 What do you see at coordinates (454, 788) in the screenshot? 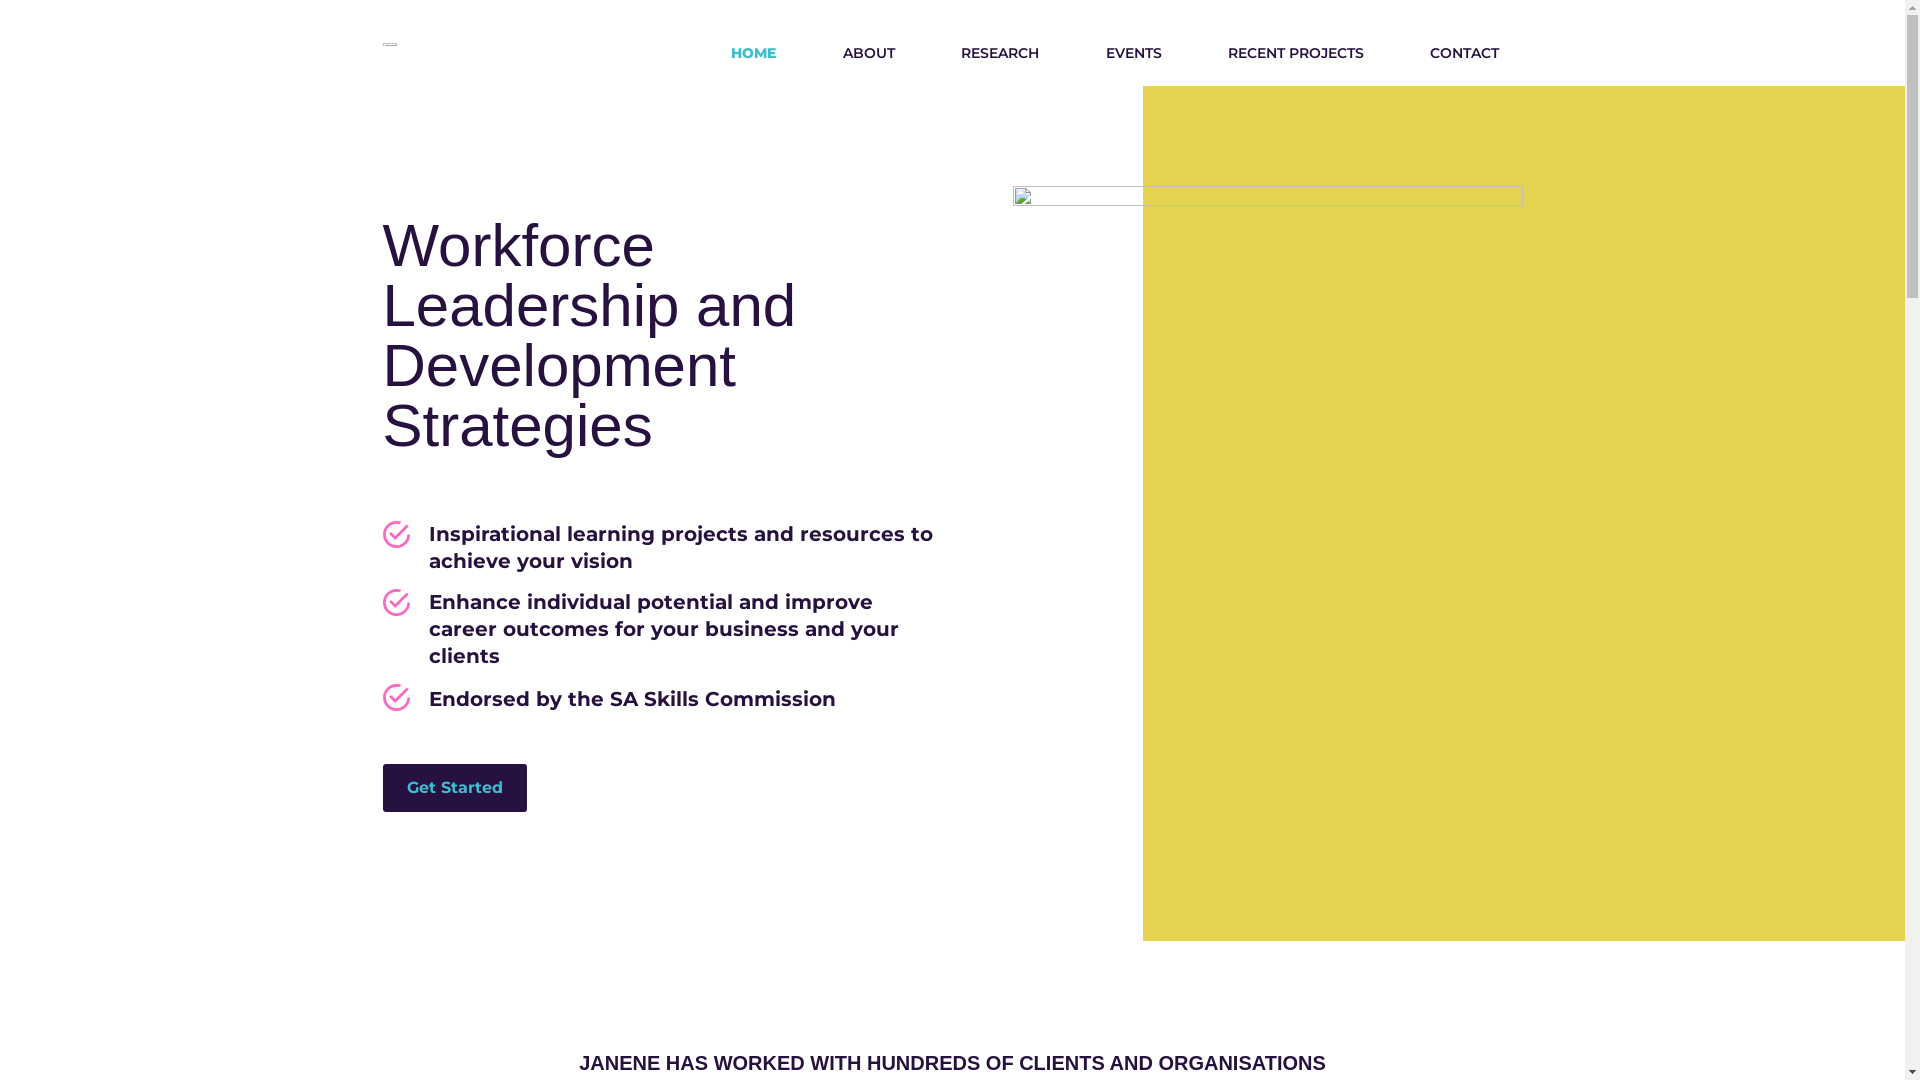
I see `Get Started` at bounding box center [454, 788].